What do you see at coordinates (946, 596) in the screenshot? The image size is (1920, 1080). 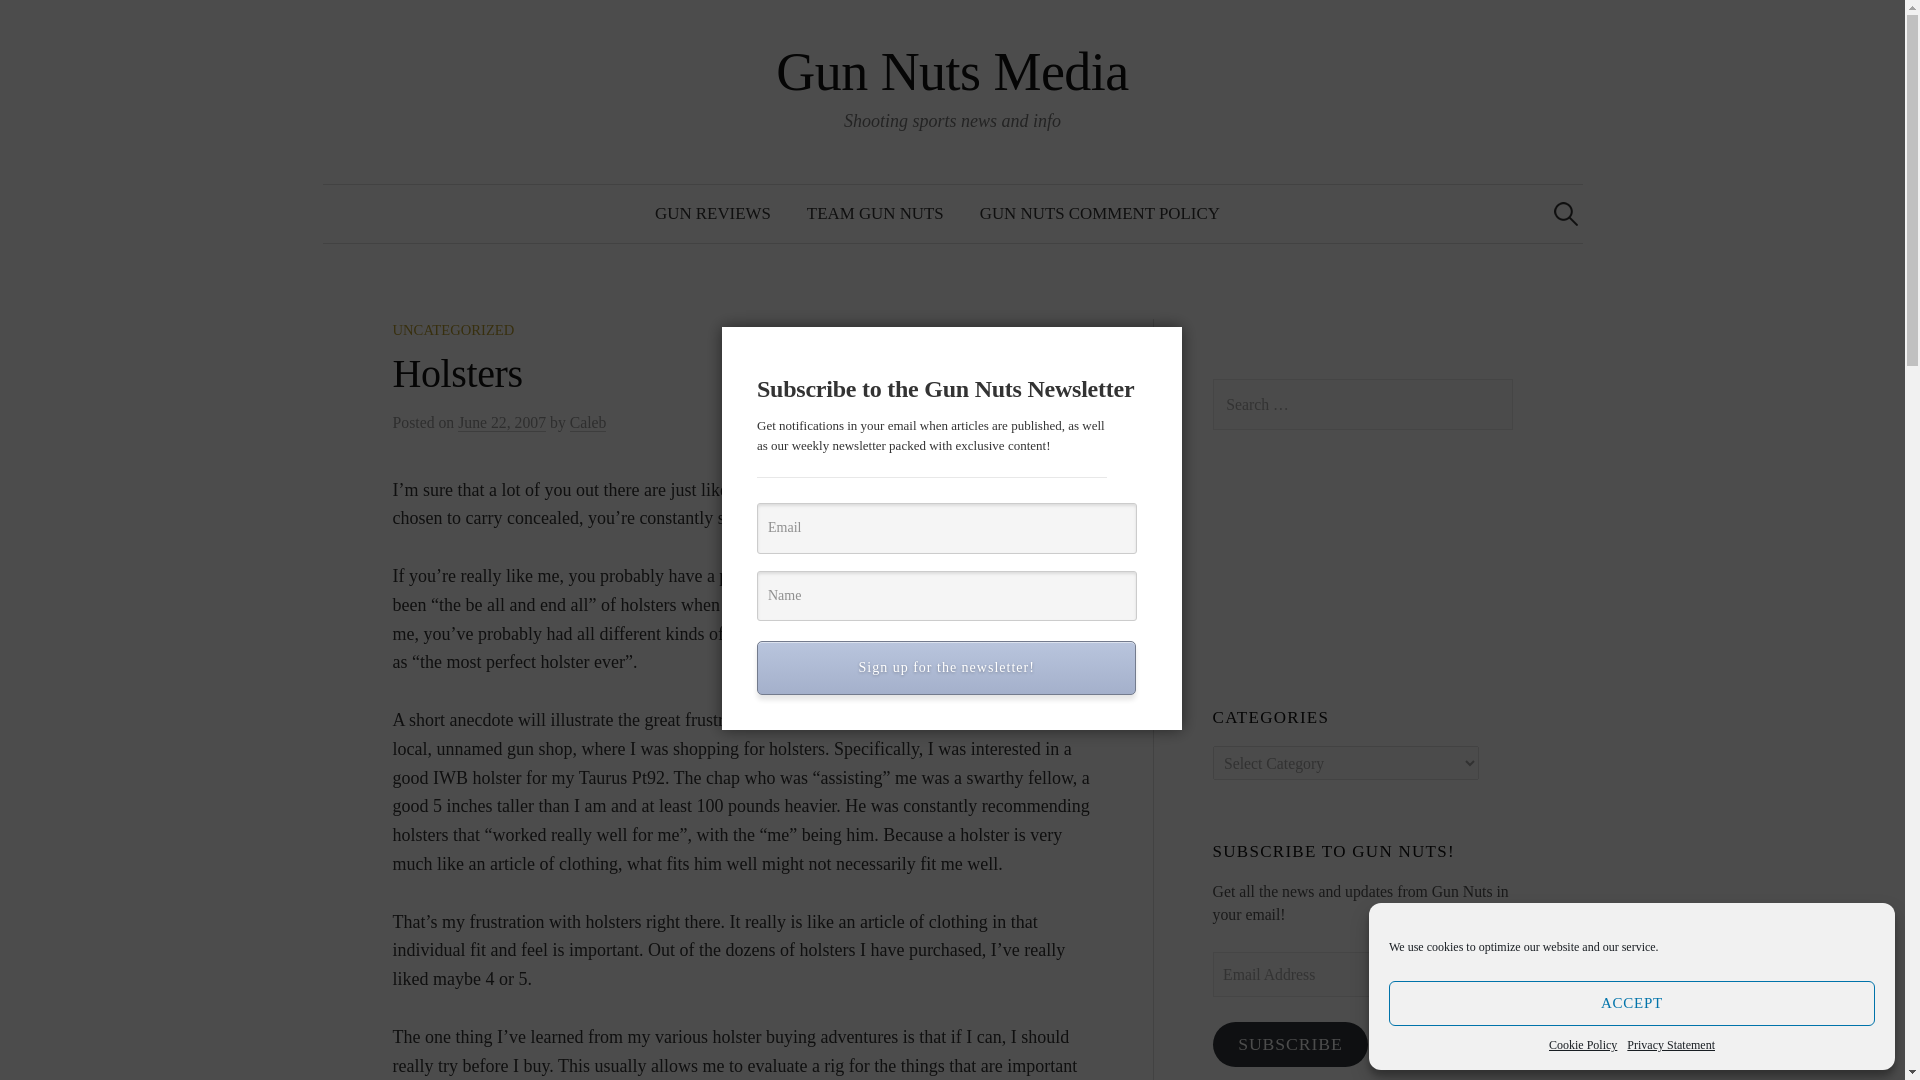 I see `Name` at bounding box center [946, 596].